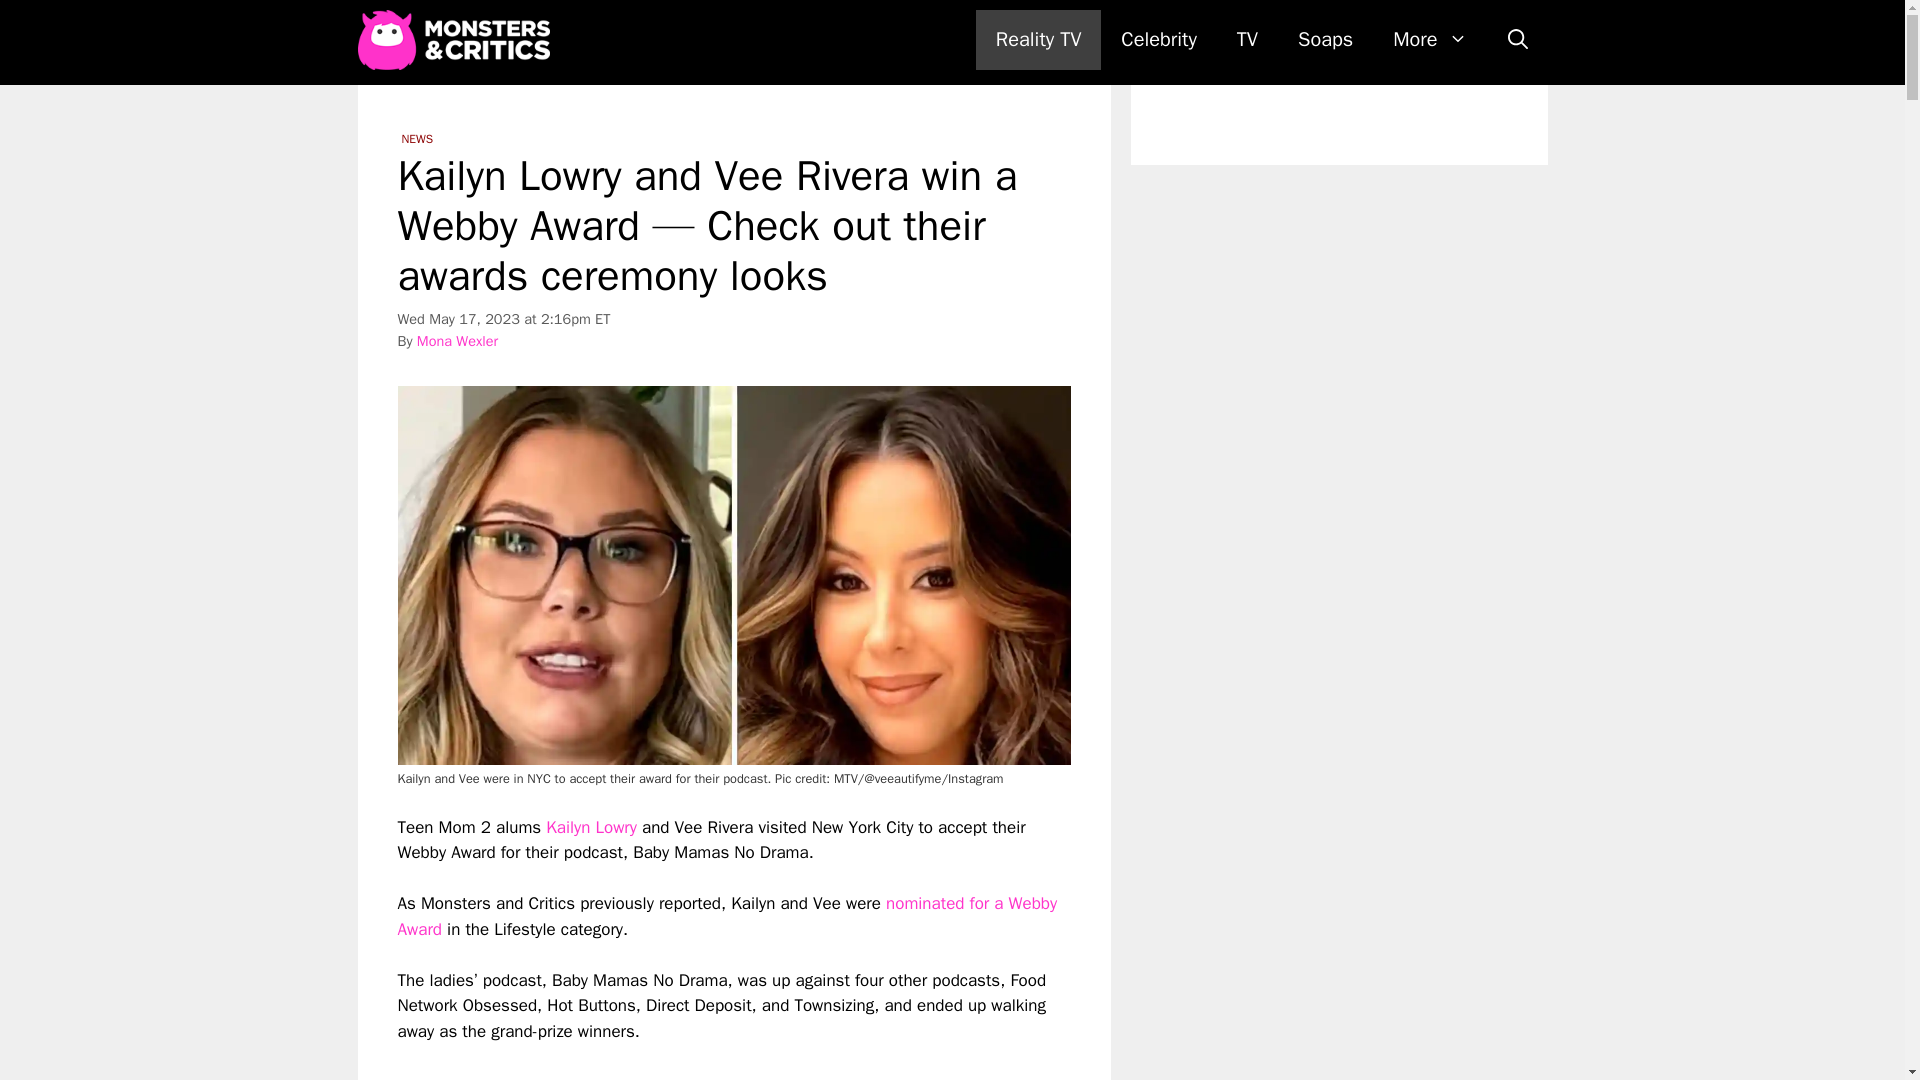  I want to click on More, so click(1429, 40).